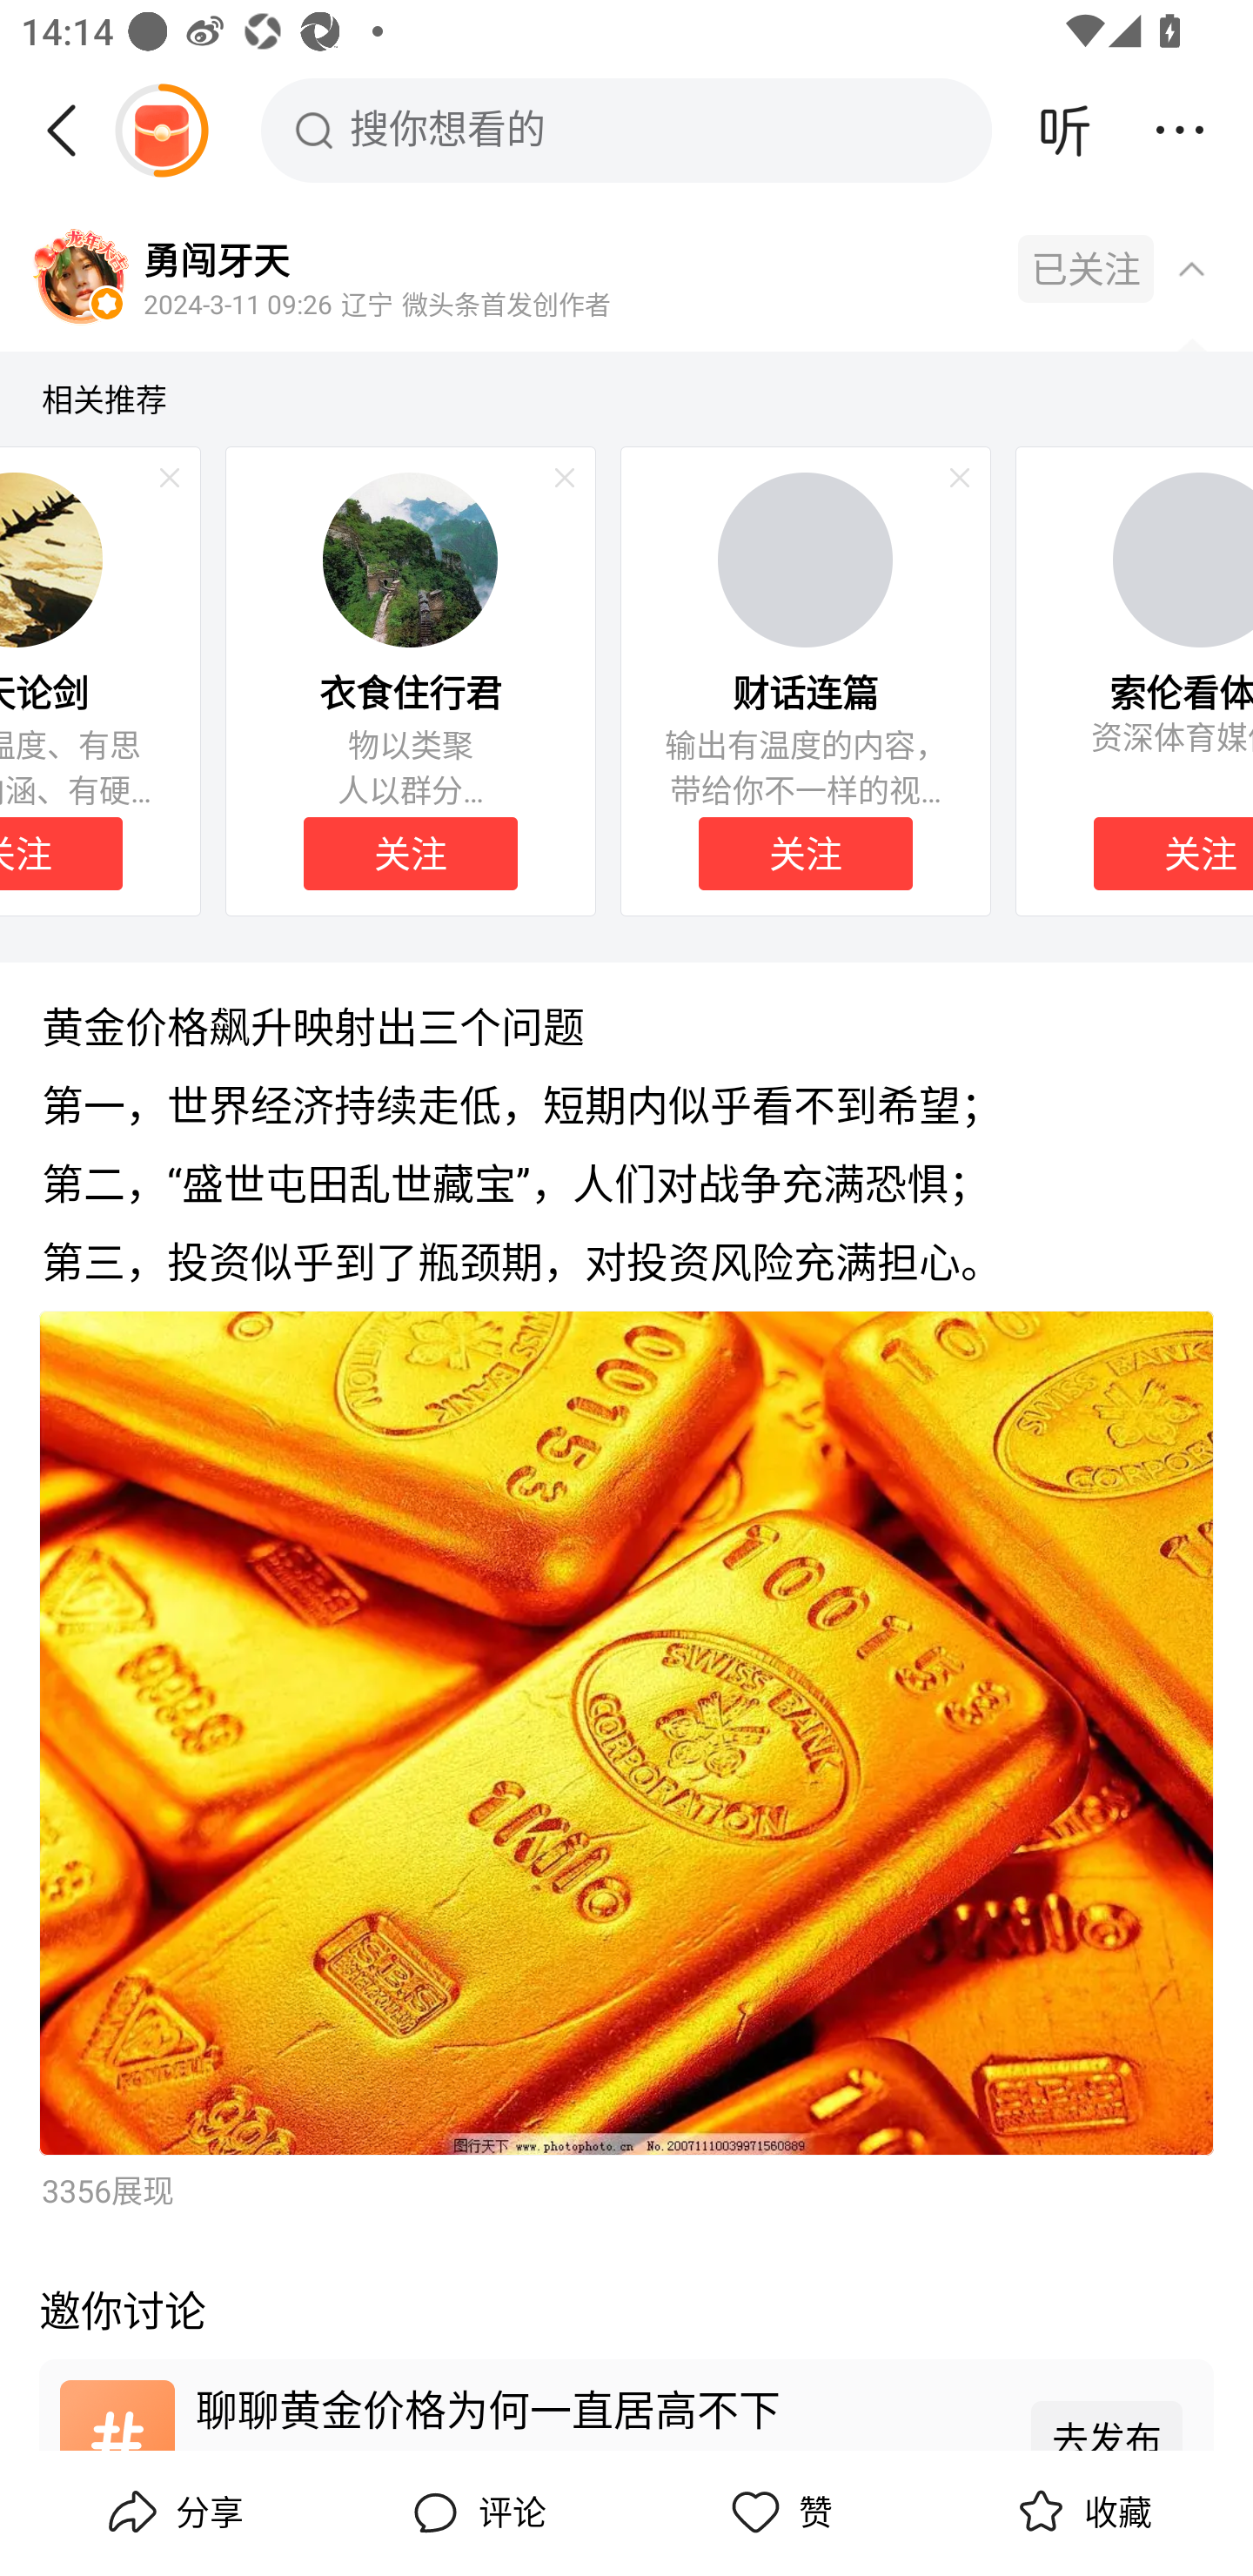 This screenshot has height=2576, width=1253. What do you see at coordinates (1173, 854) in the screenshot?
I see `关注` at bounding box center [1173, 854].